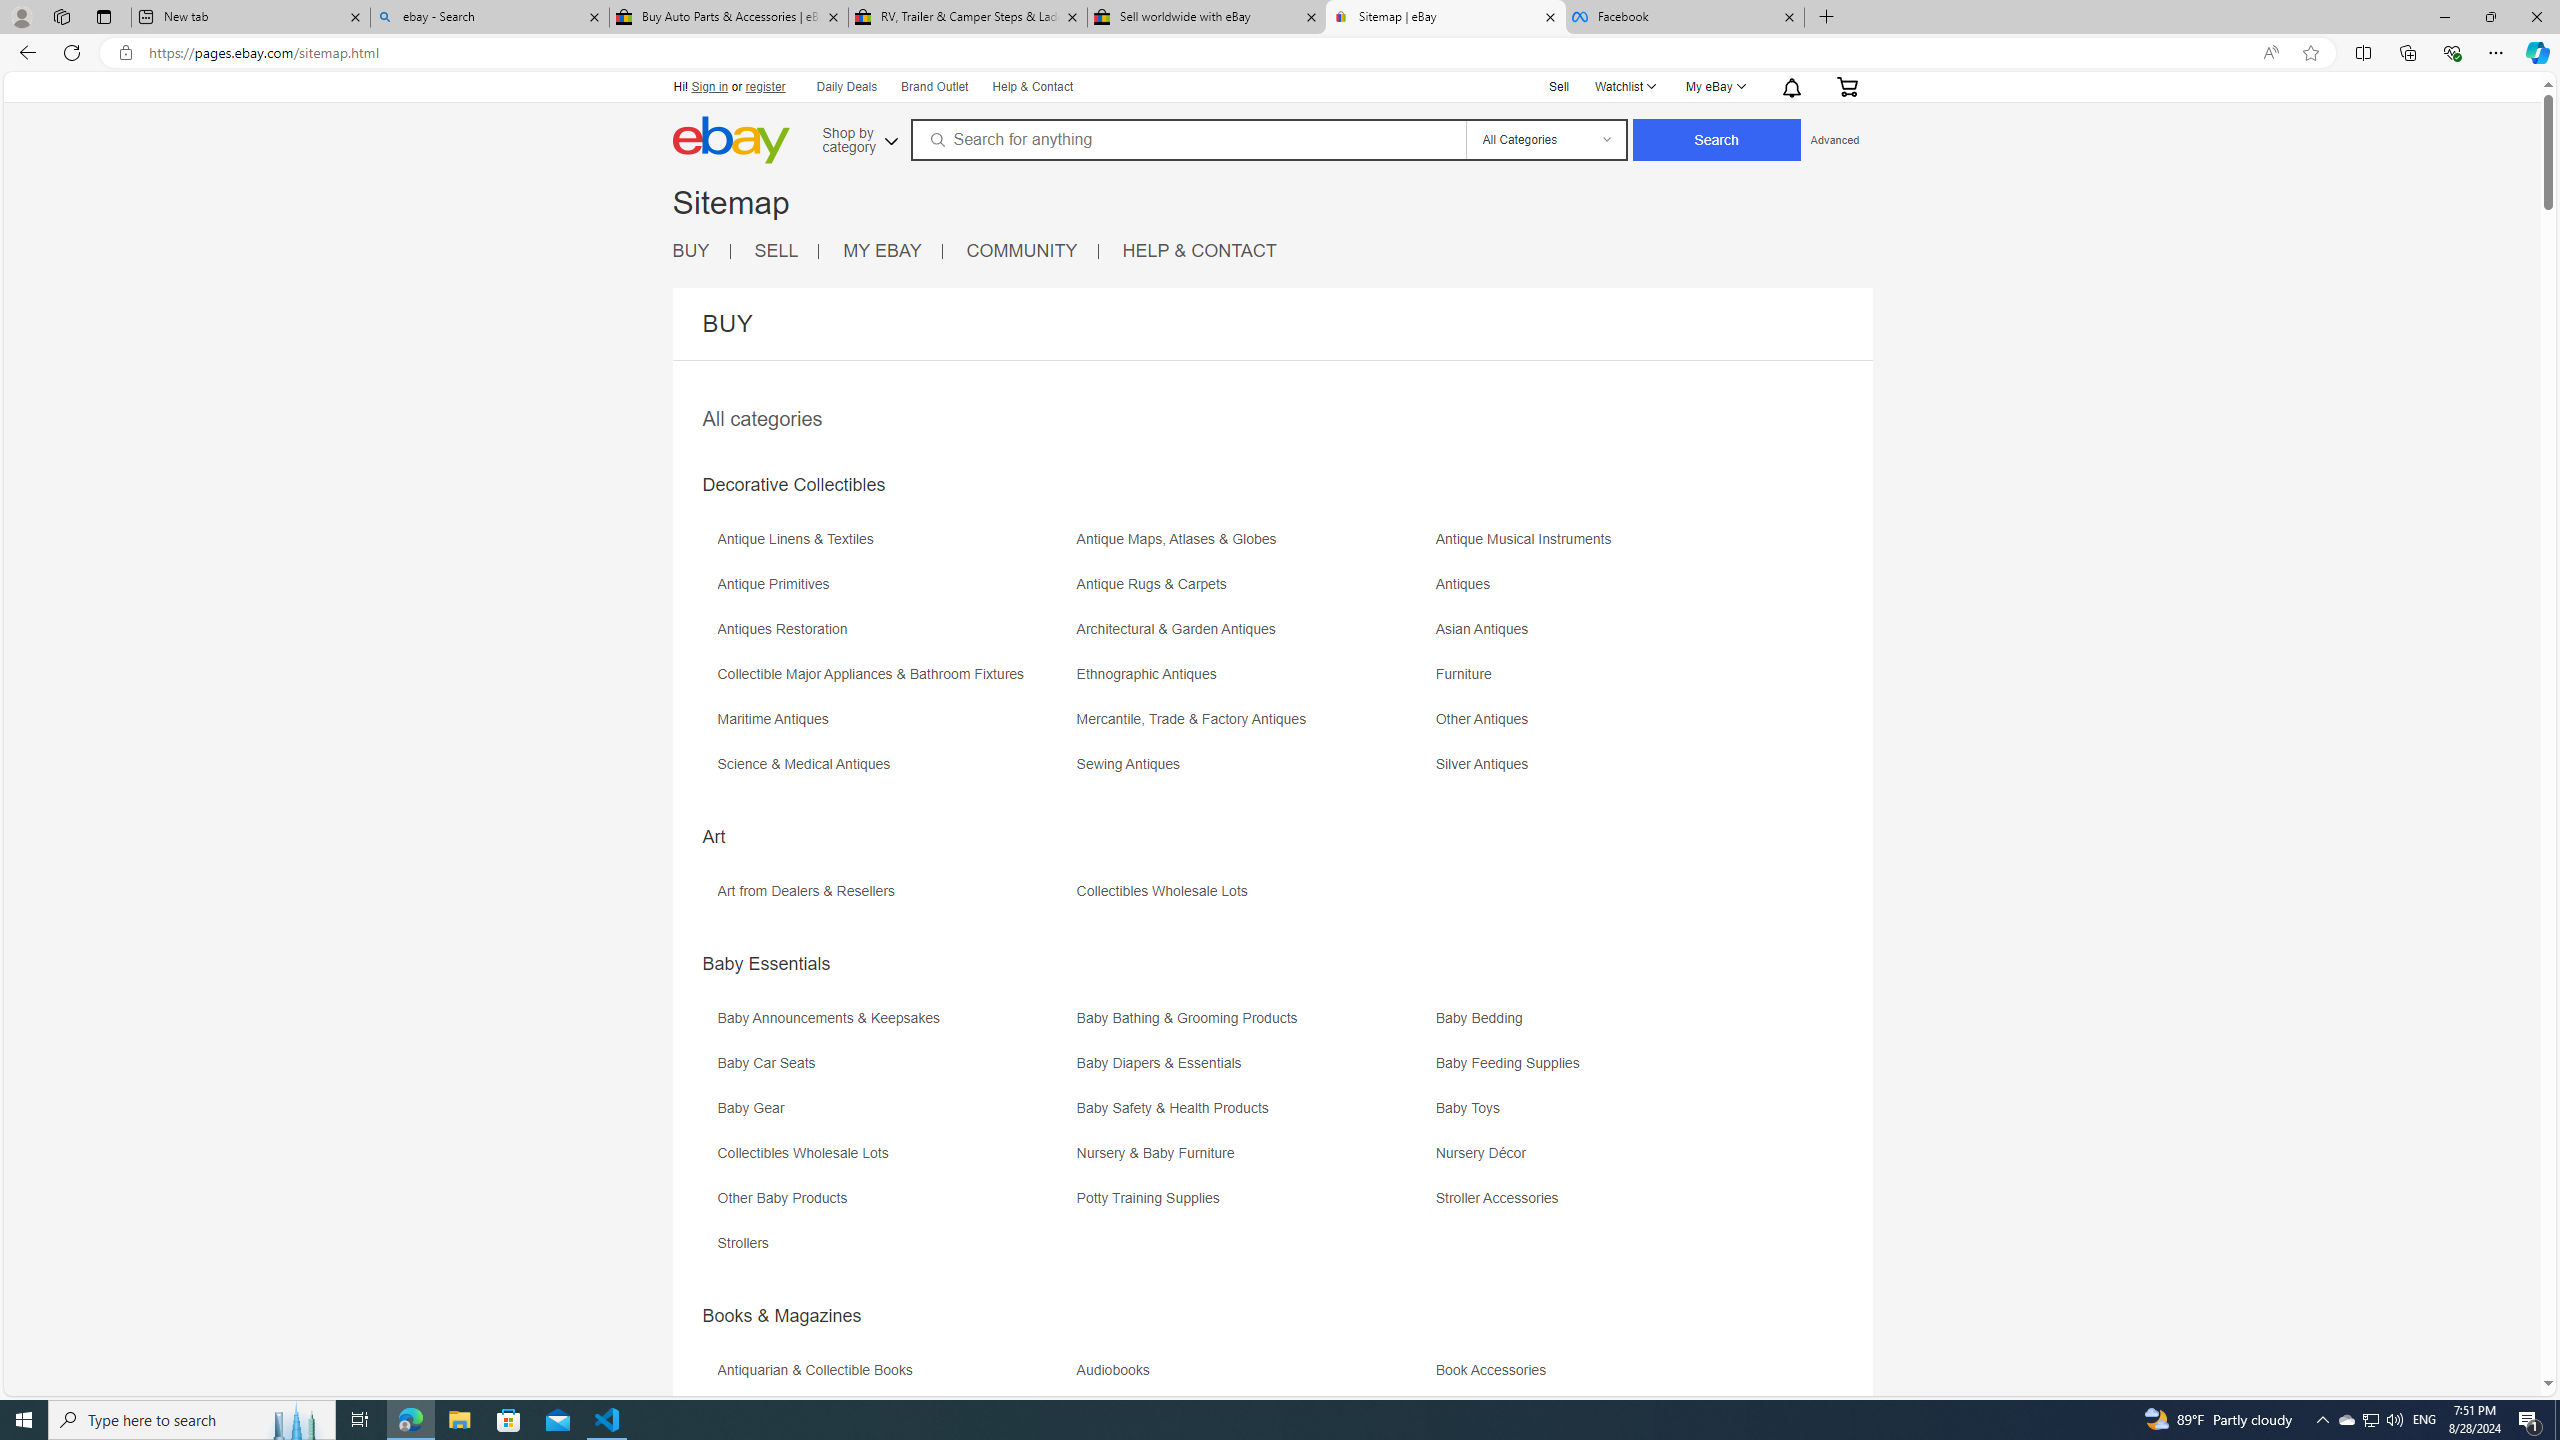  Describe the element at coordinates (766, 963) in the screenshot. I see `Baby Essentials` at that location.